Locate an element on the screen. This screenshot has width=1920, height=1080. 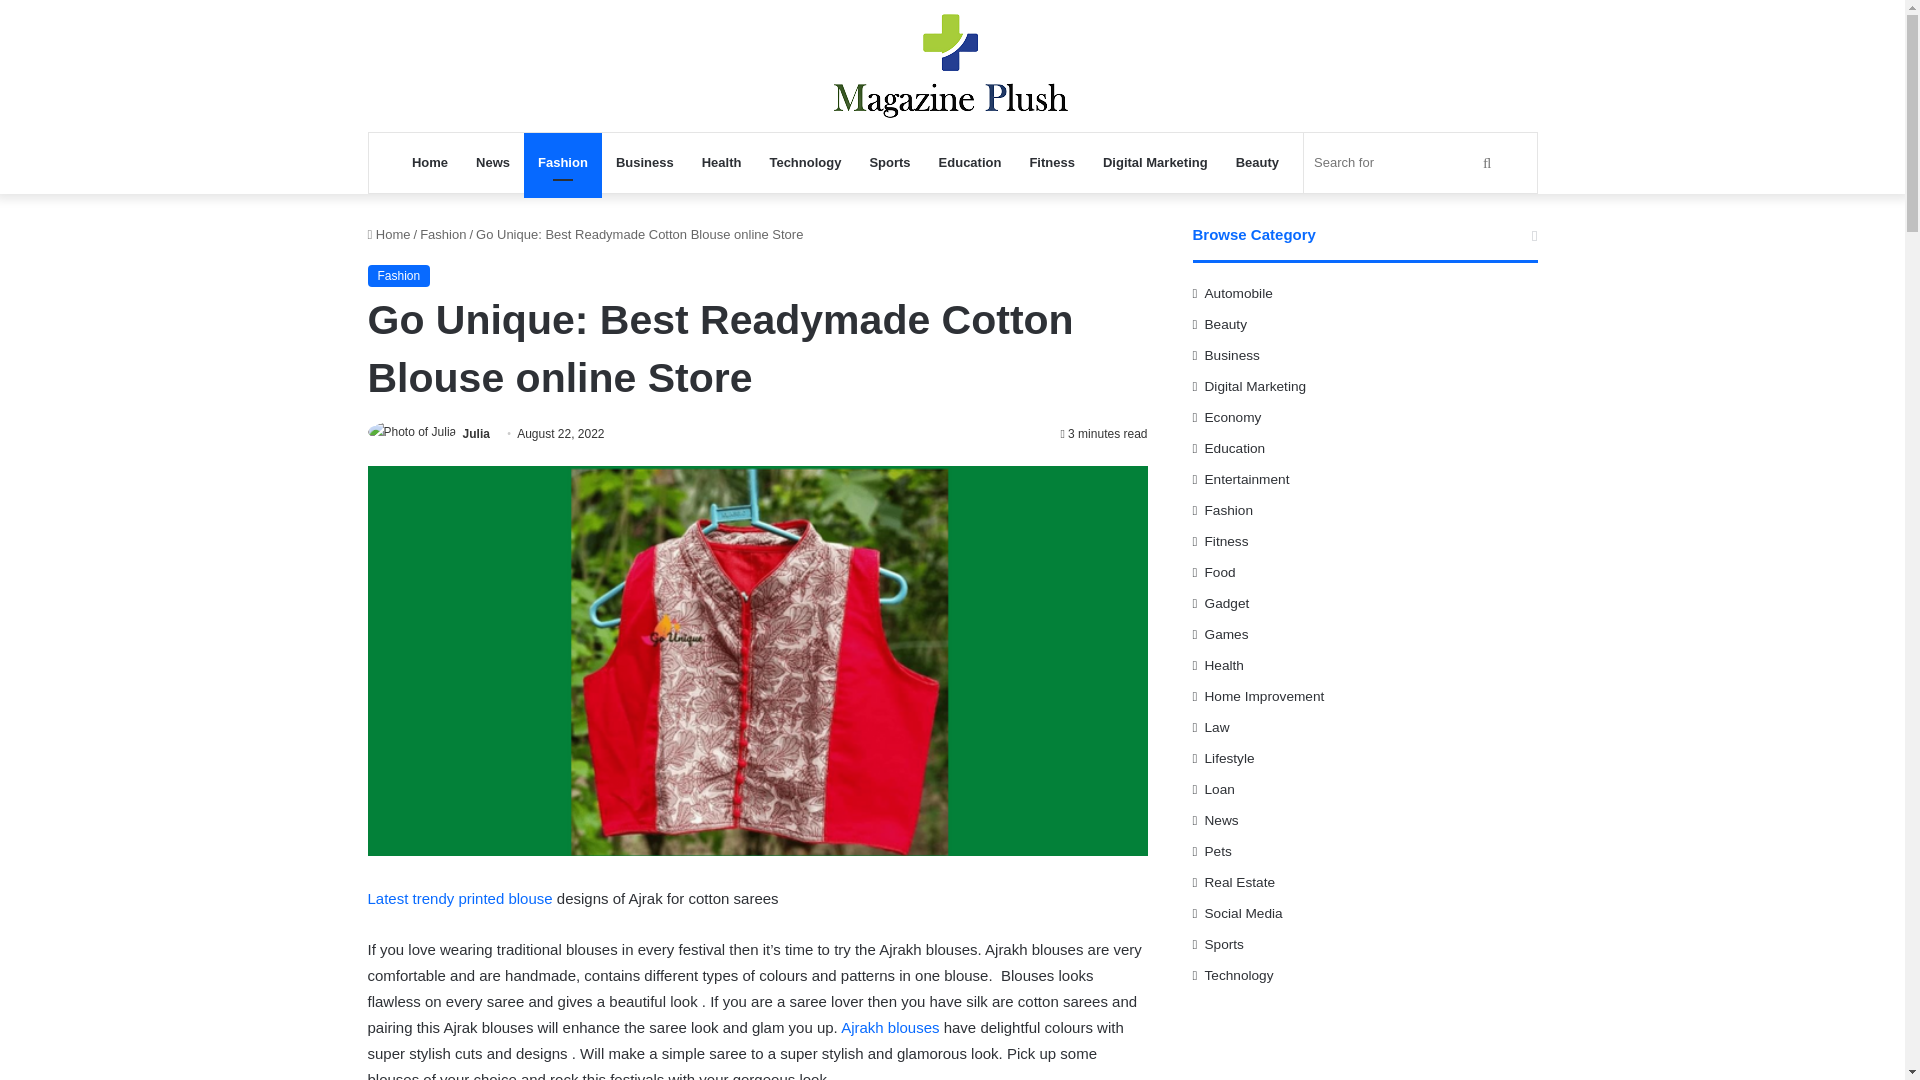
Fitness is located at coordinates (1052, 162).